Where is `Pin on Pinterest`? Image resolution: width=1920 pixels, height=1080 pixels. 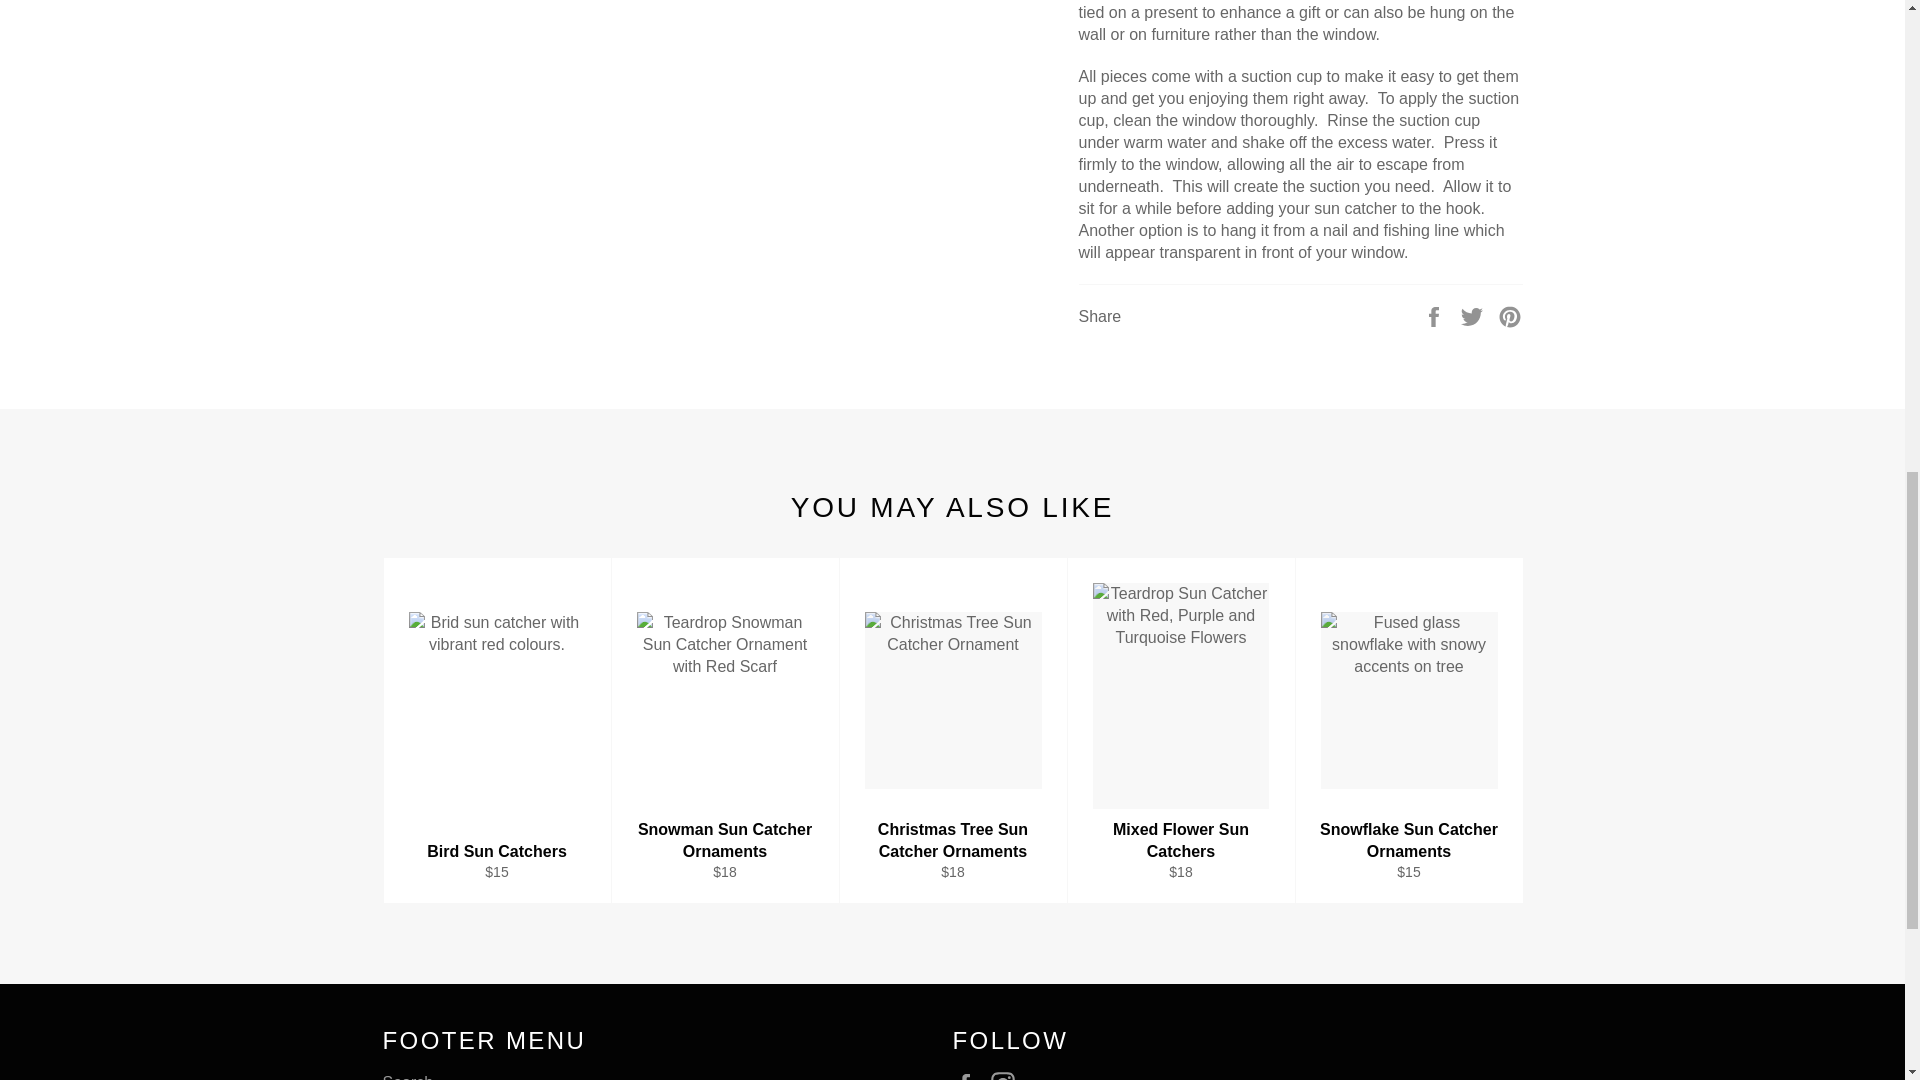 Pin on Pinterest is located at coordinates (1510, 315).